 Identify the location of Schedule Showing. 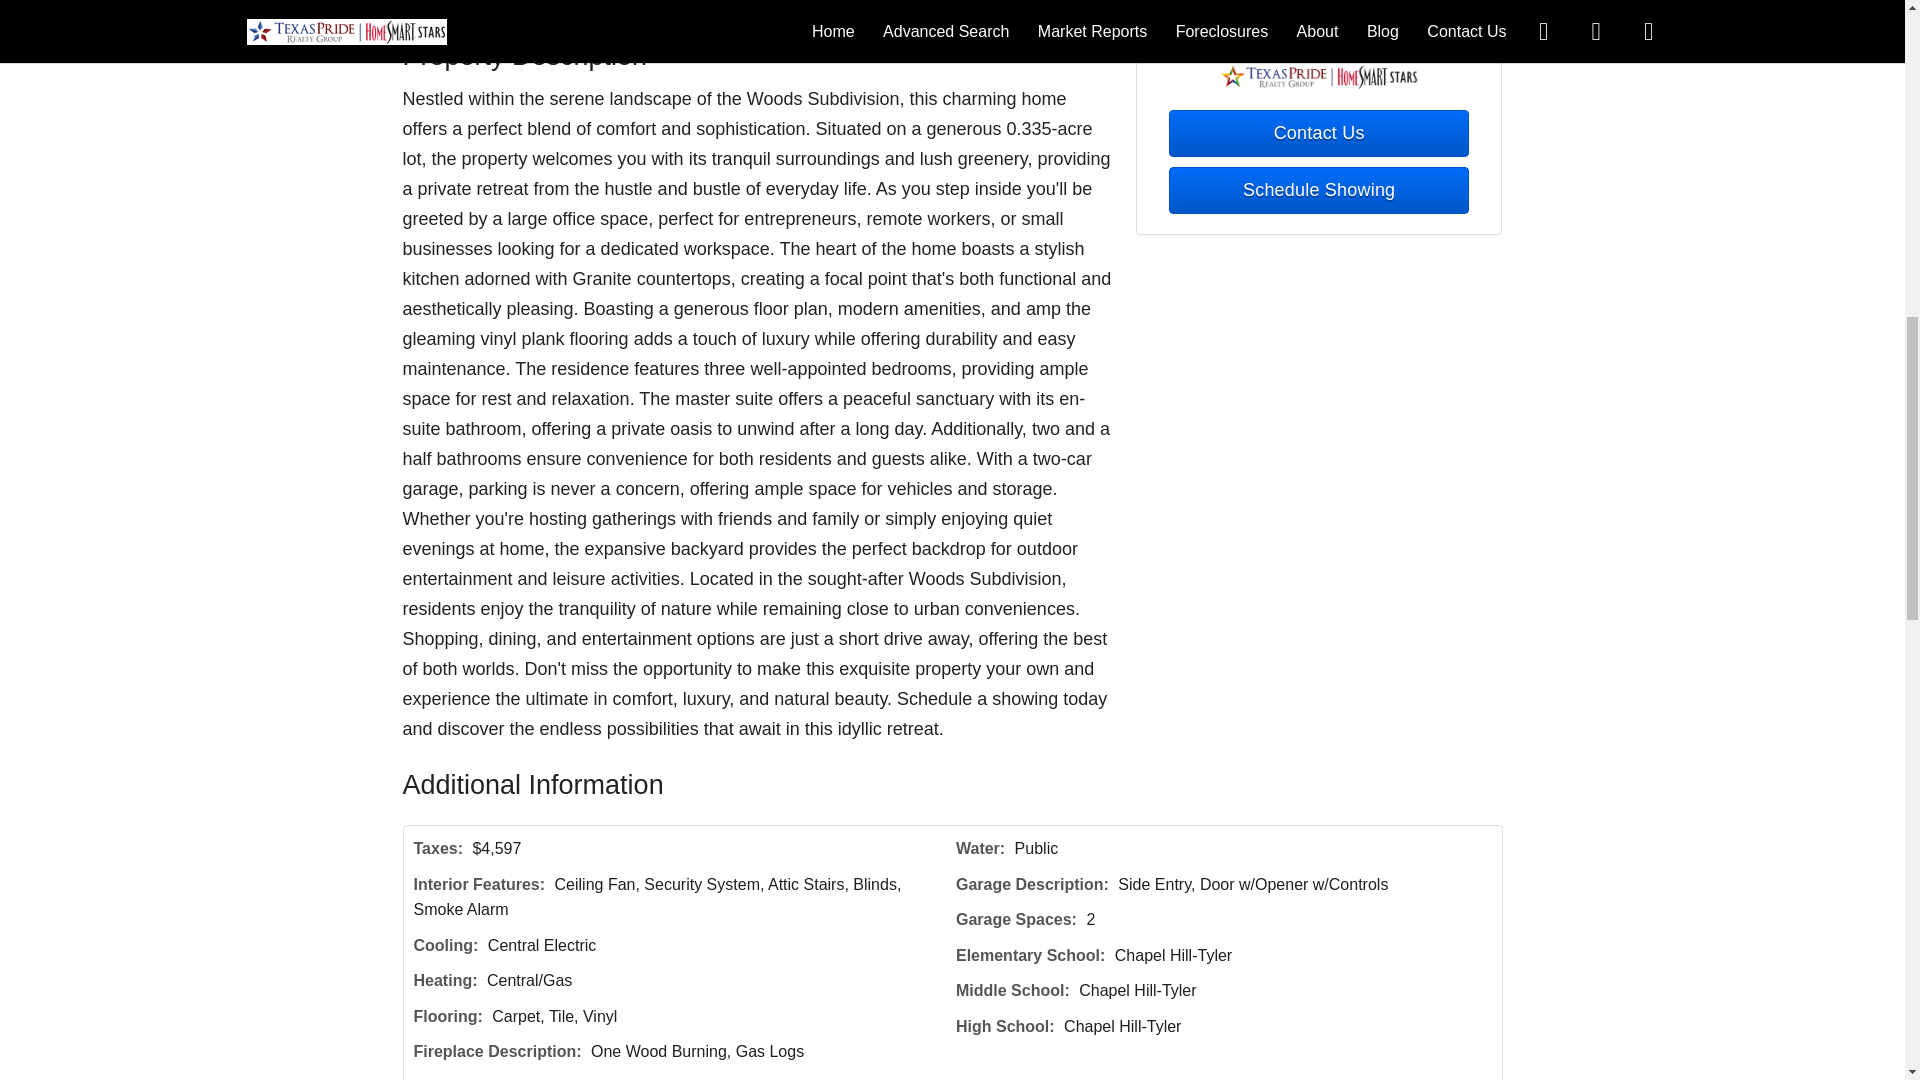
(1318, 190).